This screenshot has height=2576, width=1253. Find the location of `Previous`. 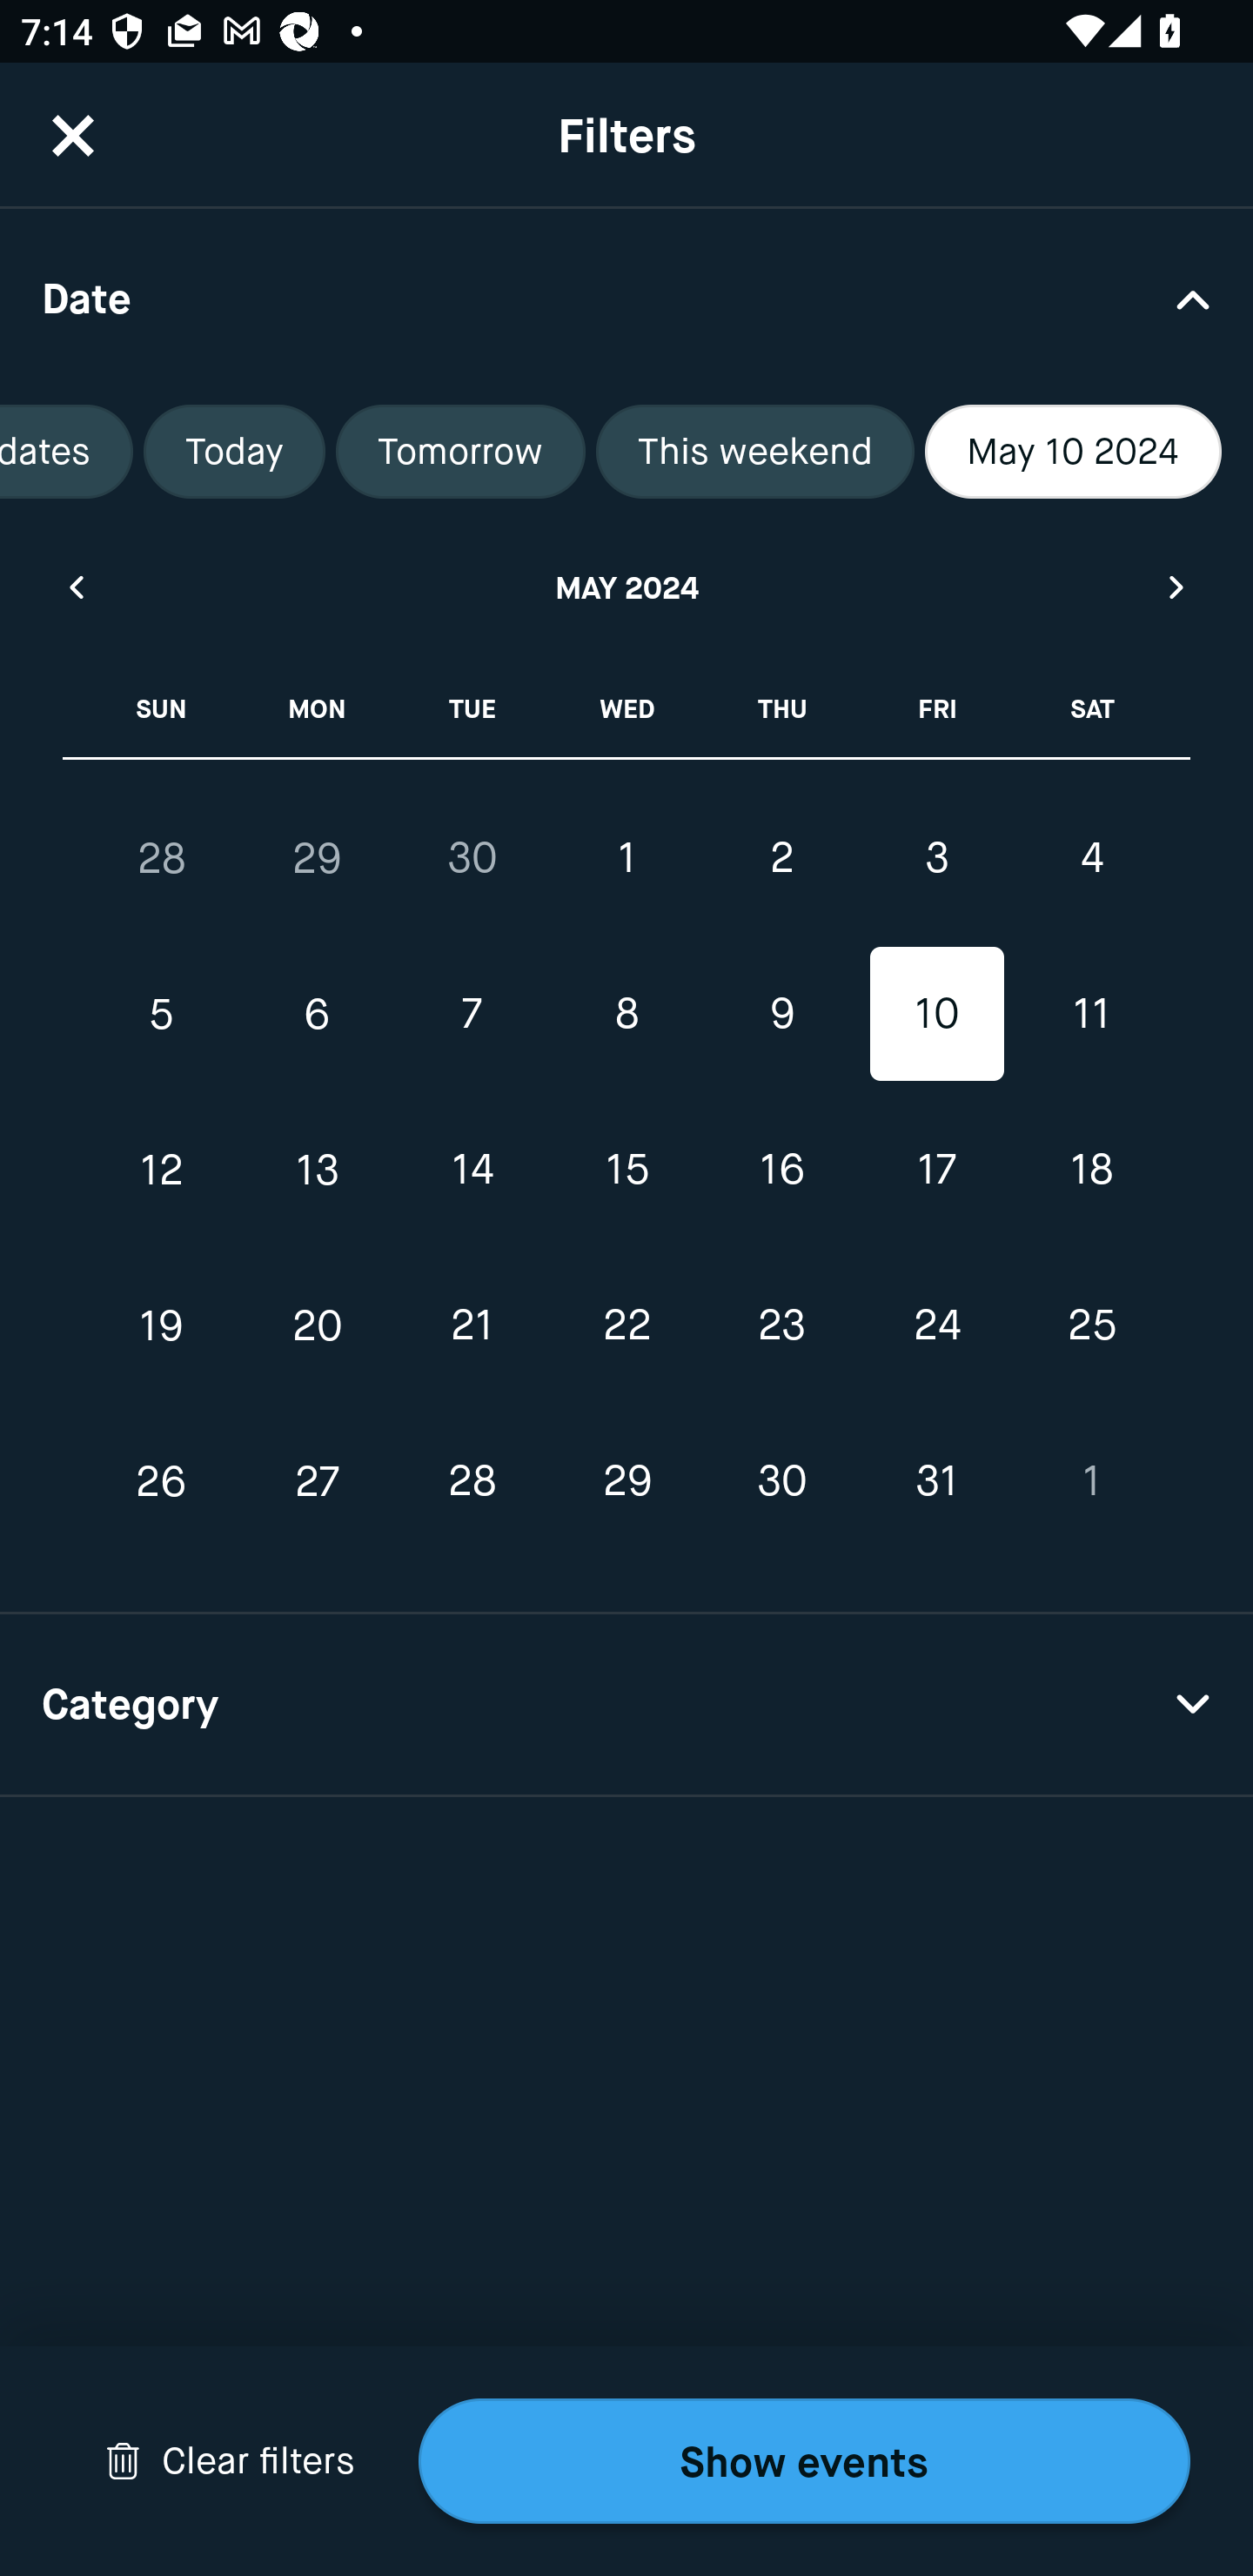

Previous is located at coordinates (75, 587).